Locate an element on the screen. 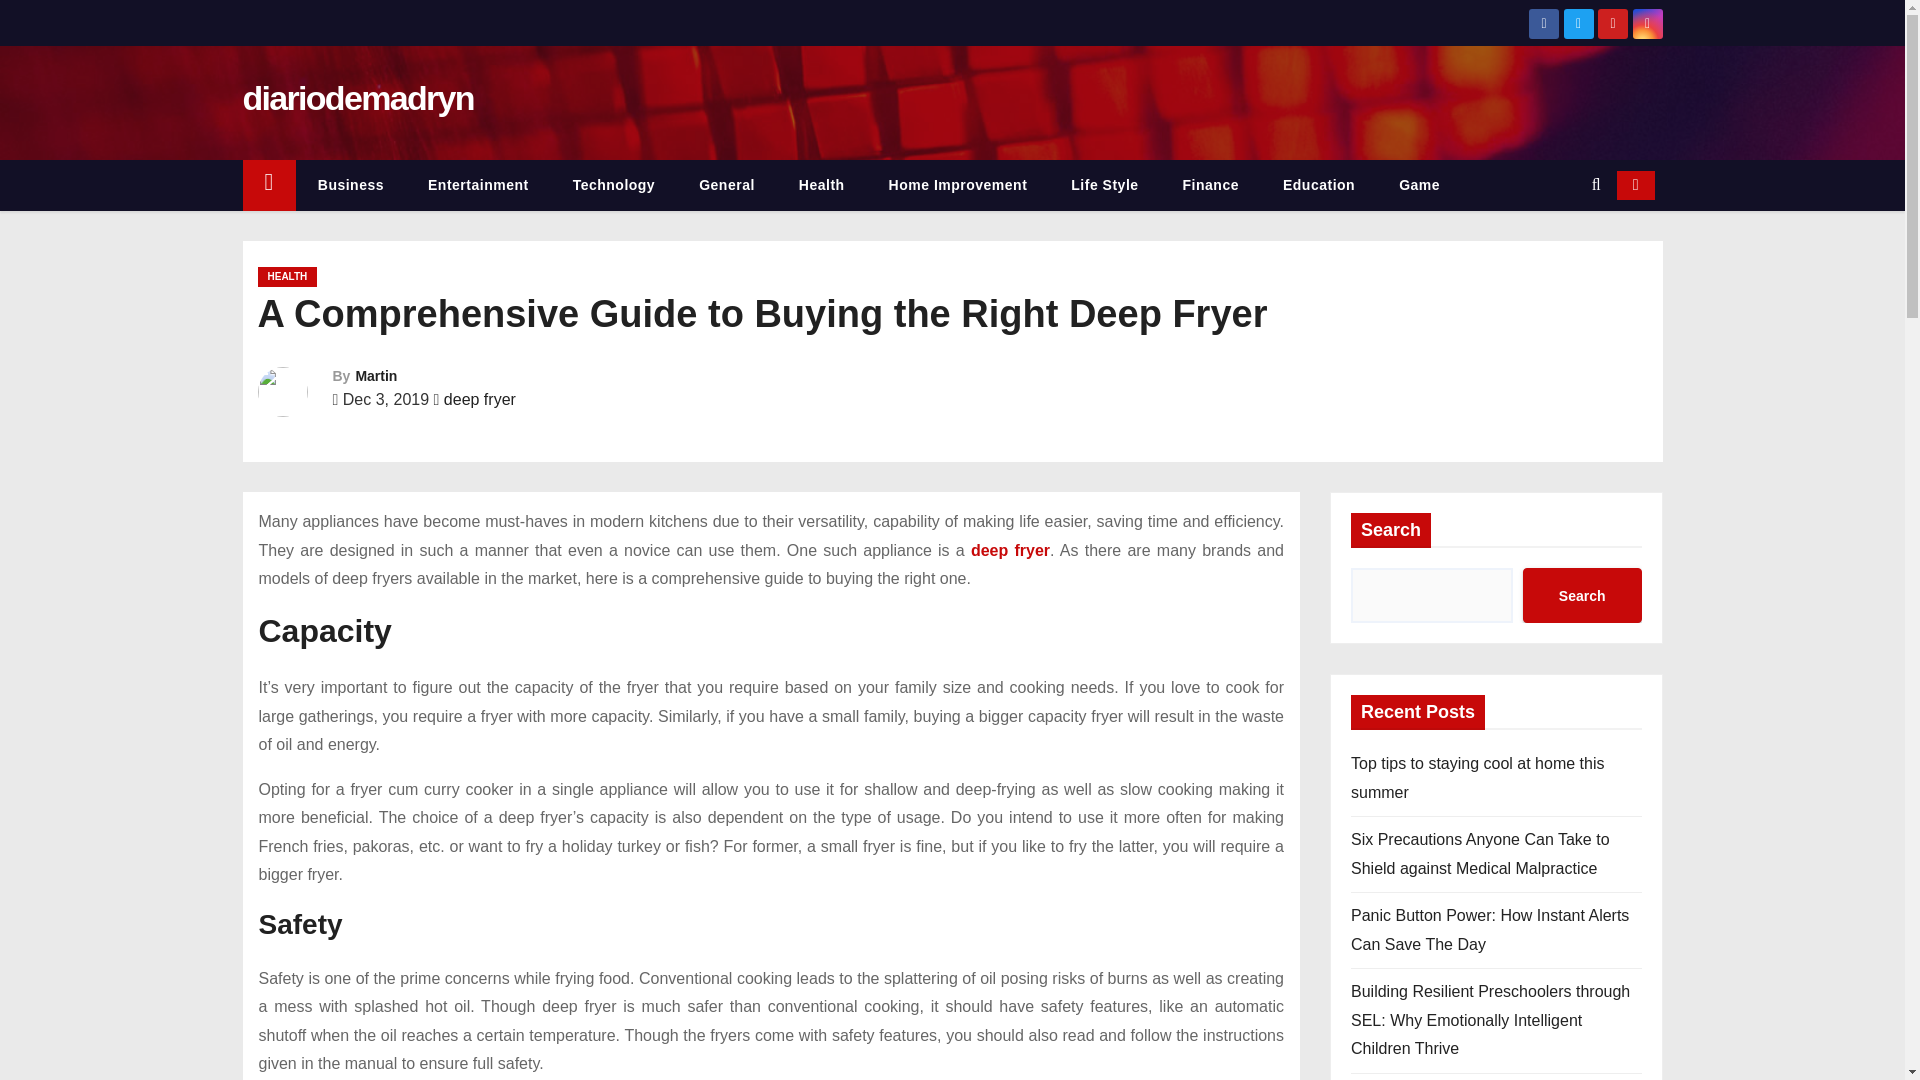  Finance is located at coordinates (1211, 184).